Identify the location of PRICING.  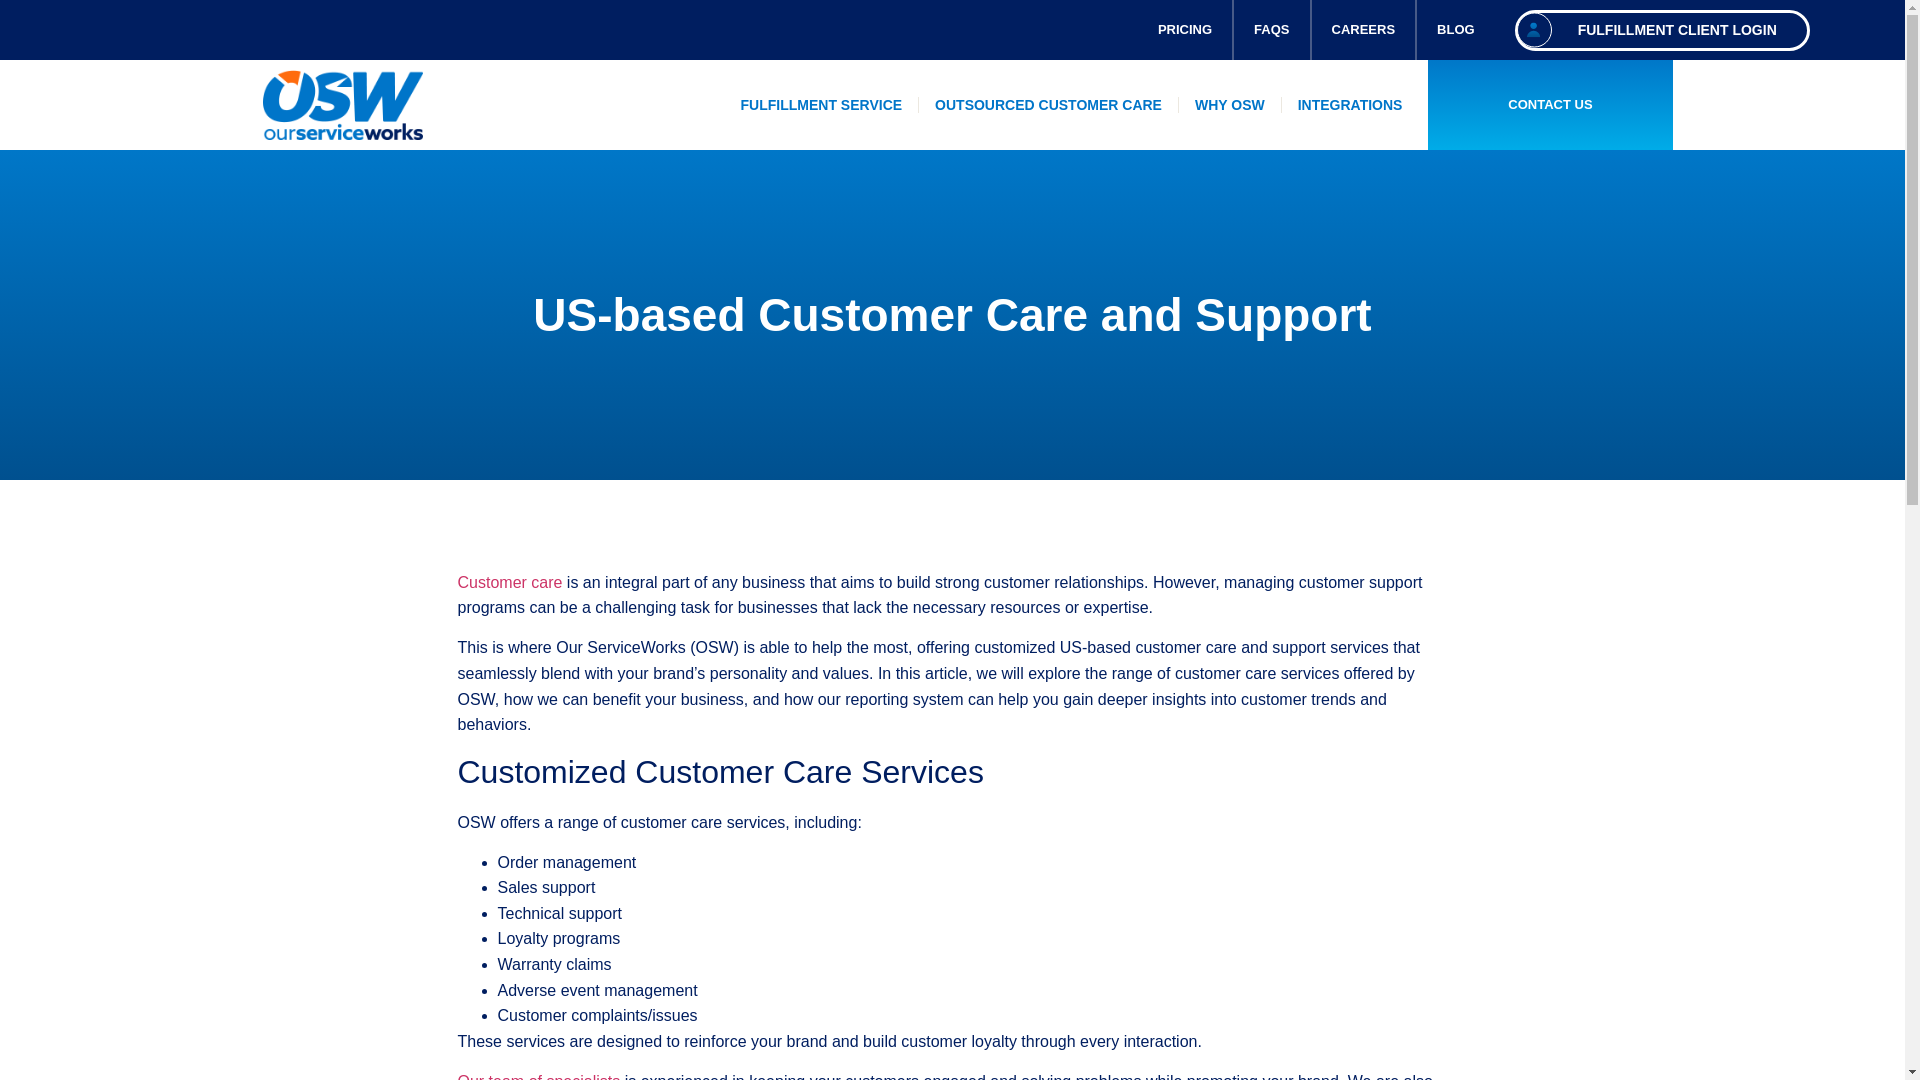
(1185, 30).